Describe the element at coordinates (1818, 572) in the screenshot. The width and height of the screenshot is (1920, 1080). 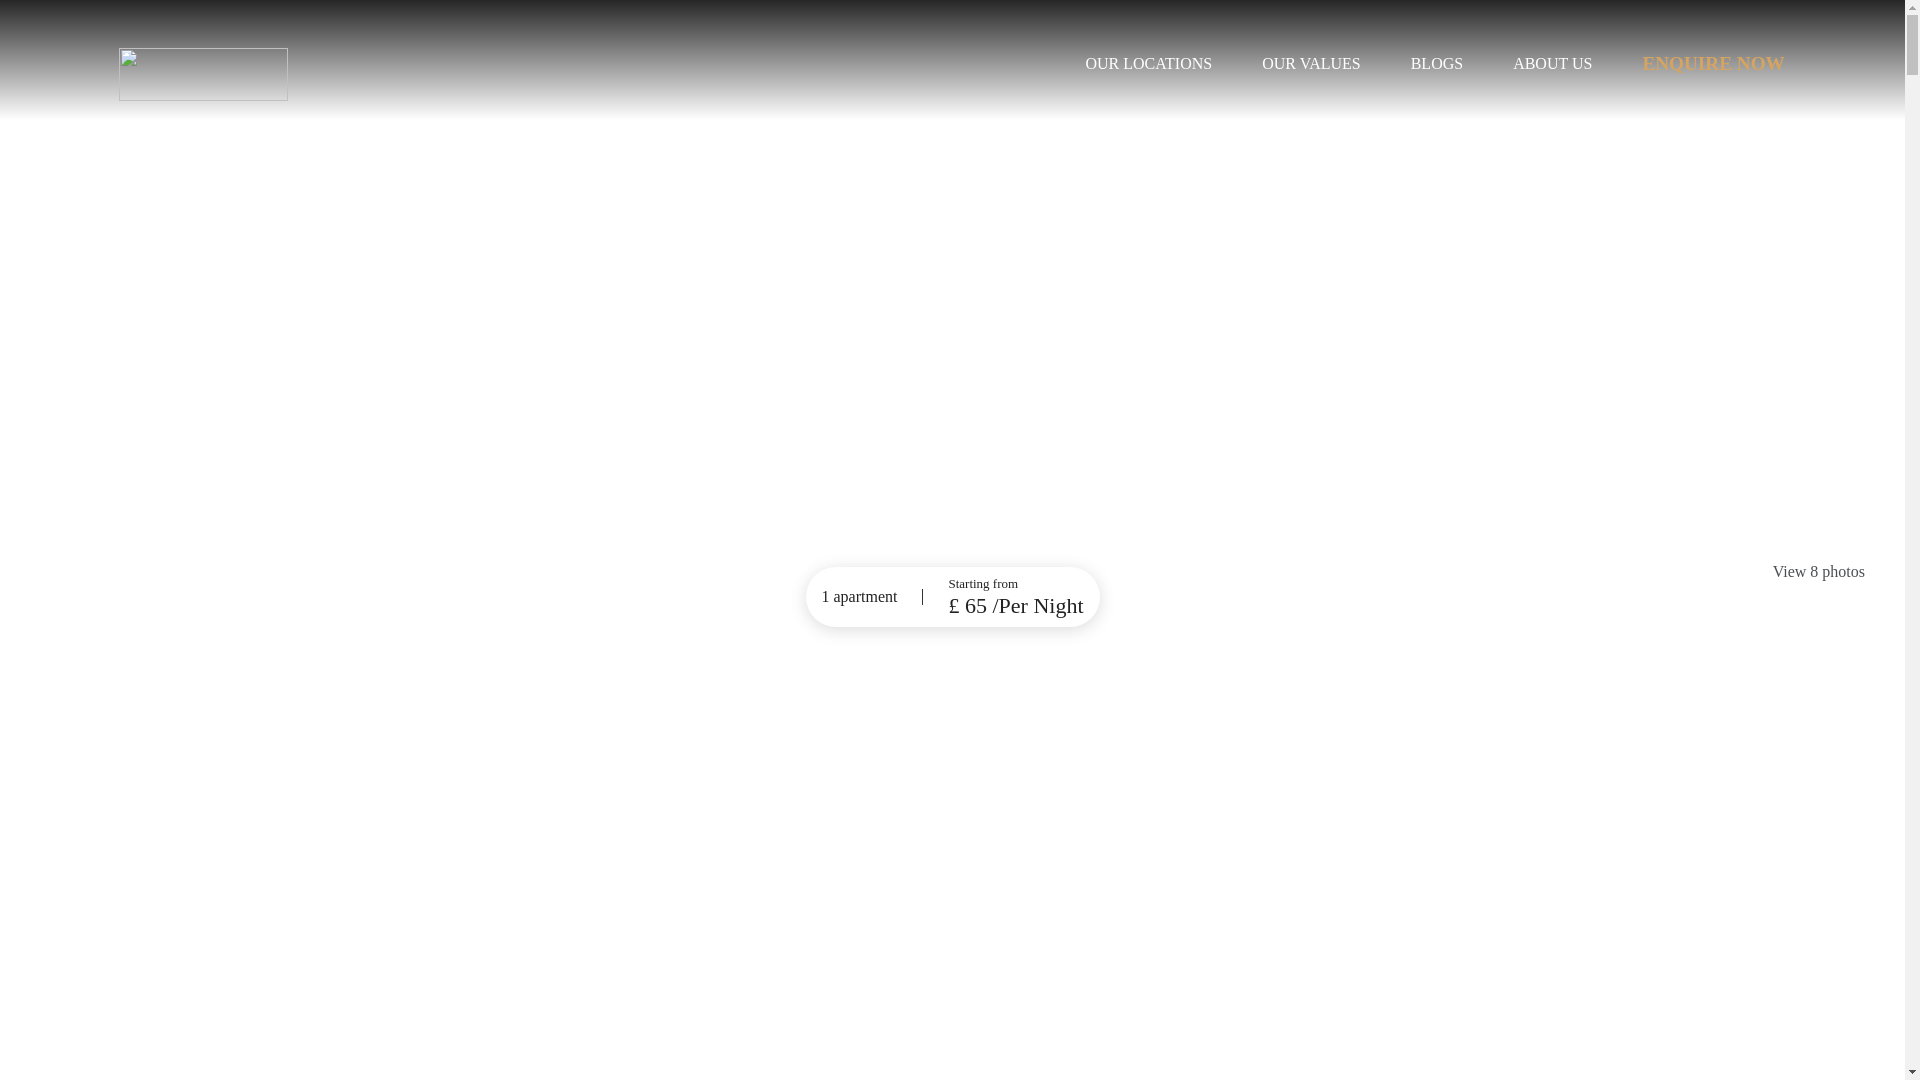
I see `View 8 photos` at that location.